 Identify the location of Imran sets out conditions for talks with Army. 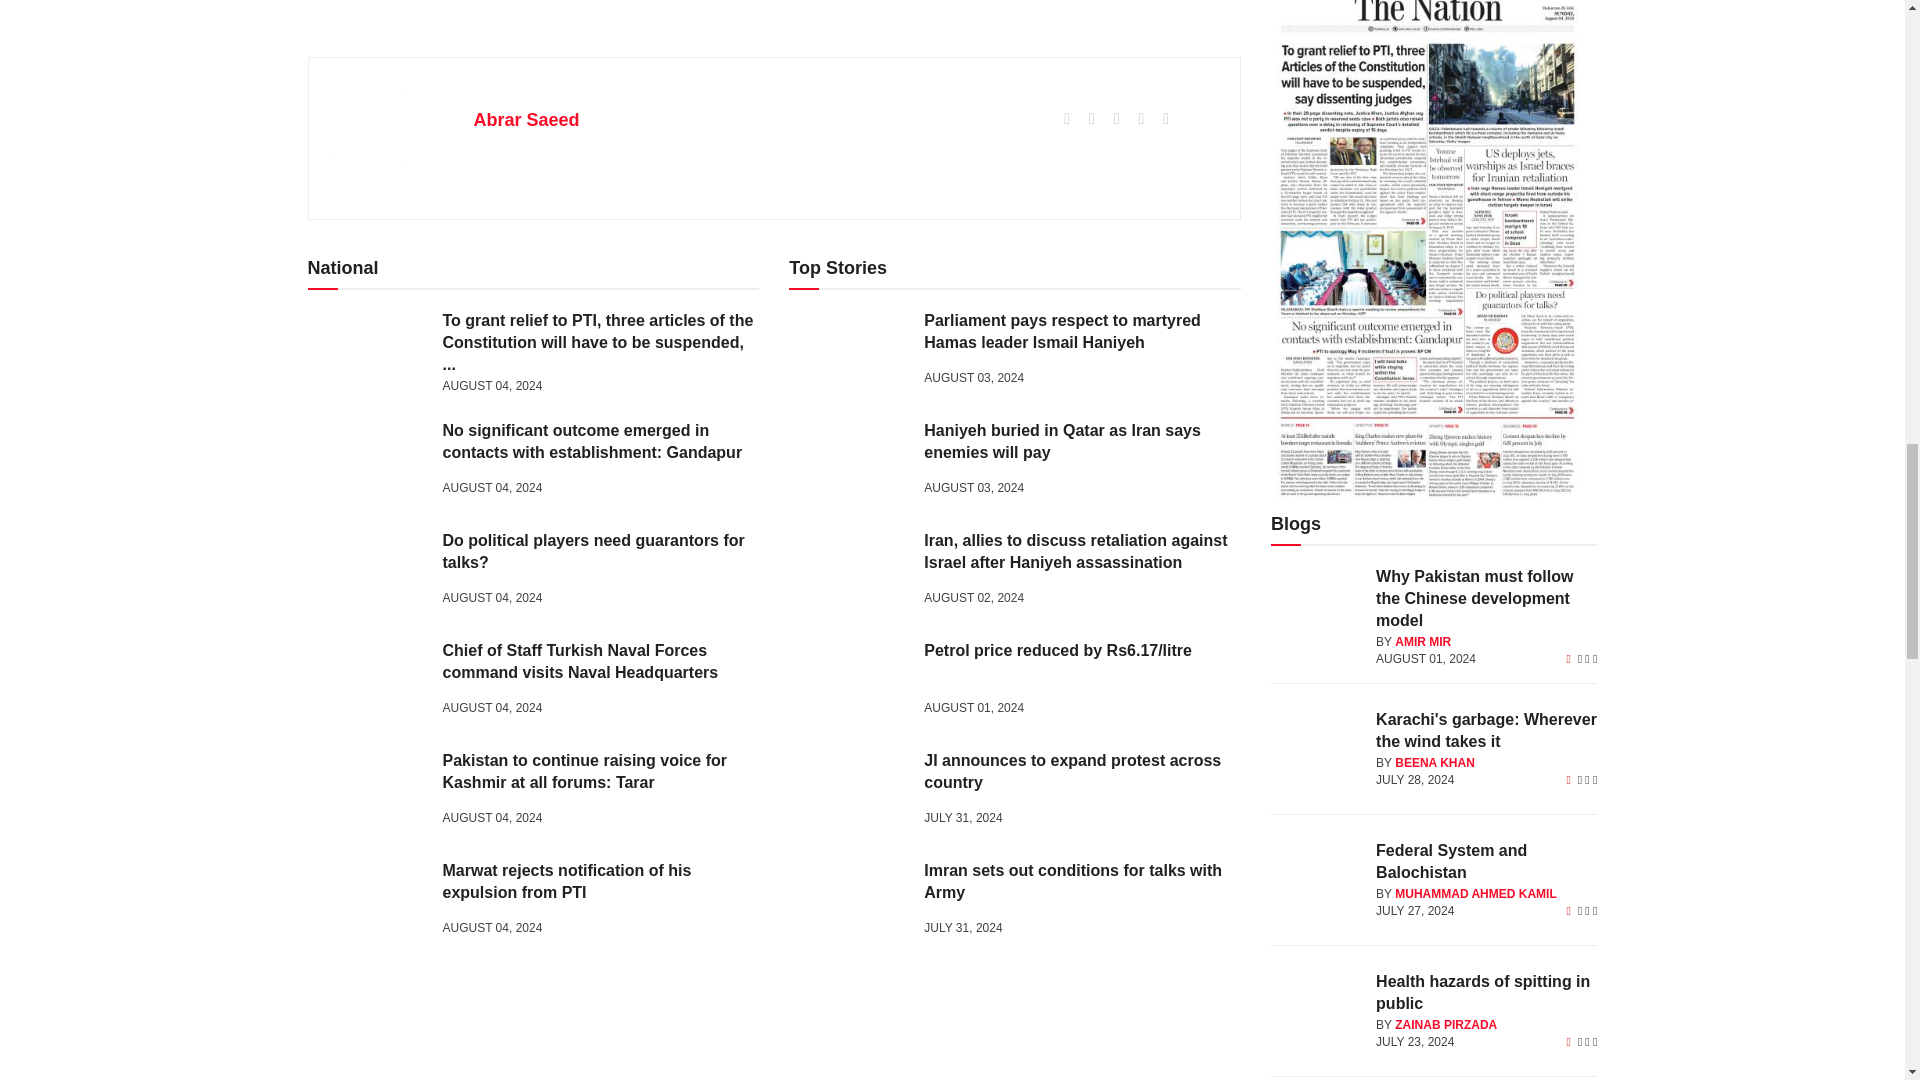
(848, 902).